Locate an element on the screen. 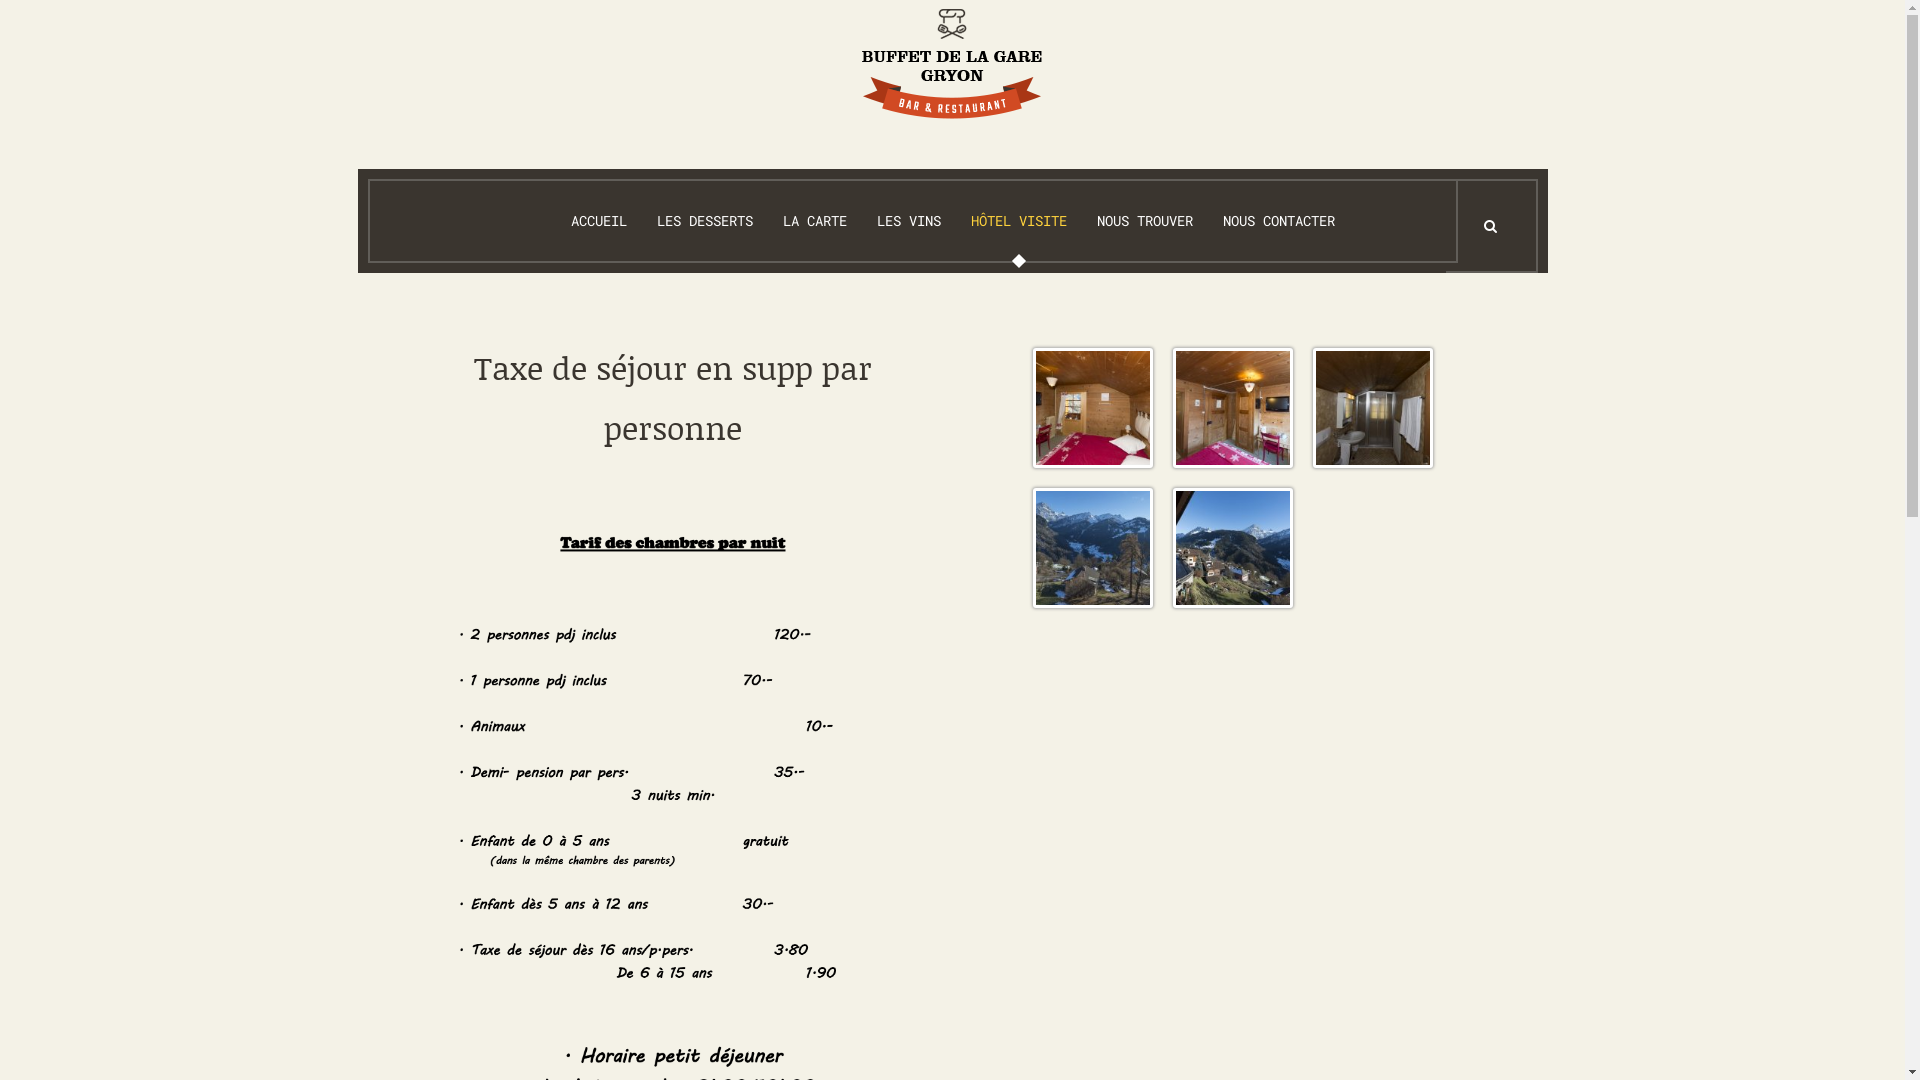  Chambre_1.jpg is located at coordinates (1234, 411).